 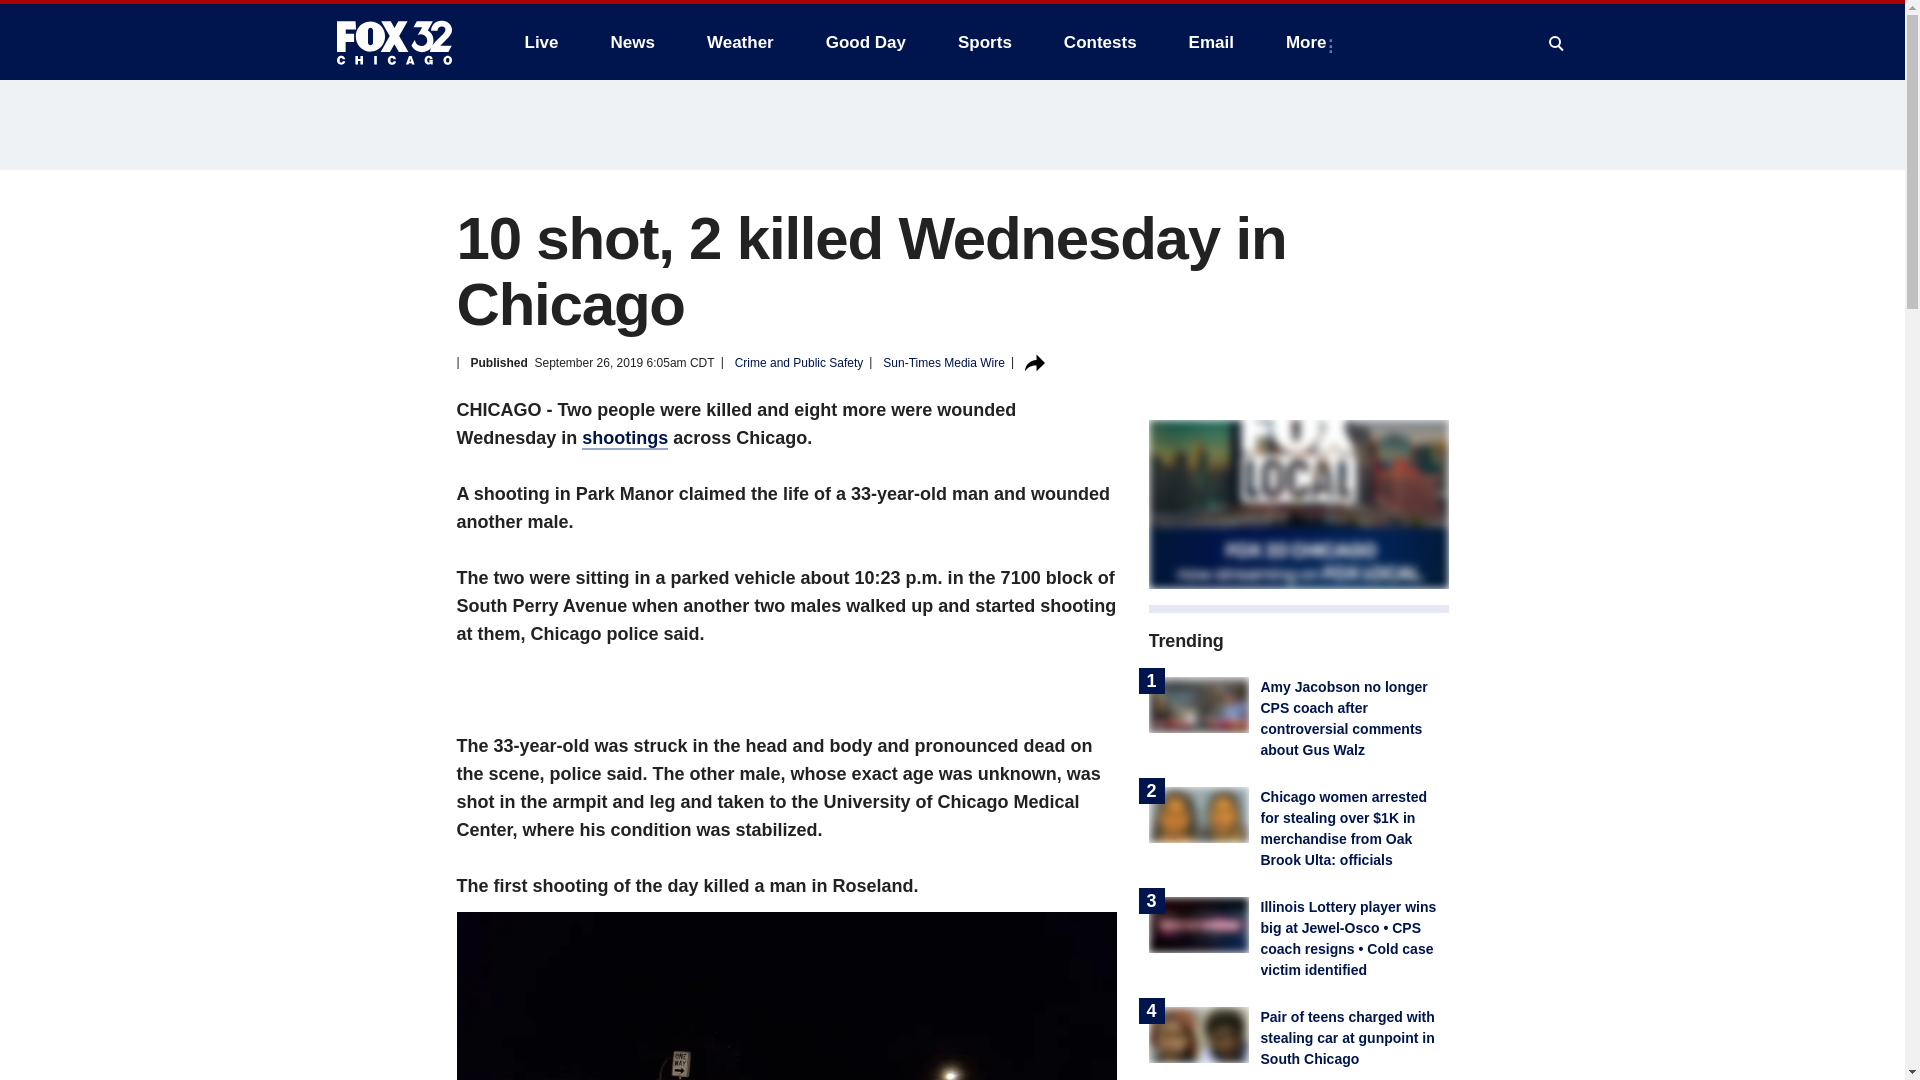 What do you see at coordinates (632, 42) in the screenshot?
I see `News` at bounding box center [632, 42].